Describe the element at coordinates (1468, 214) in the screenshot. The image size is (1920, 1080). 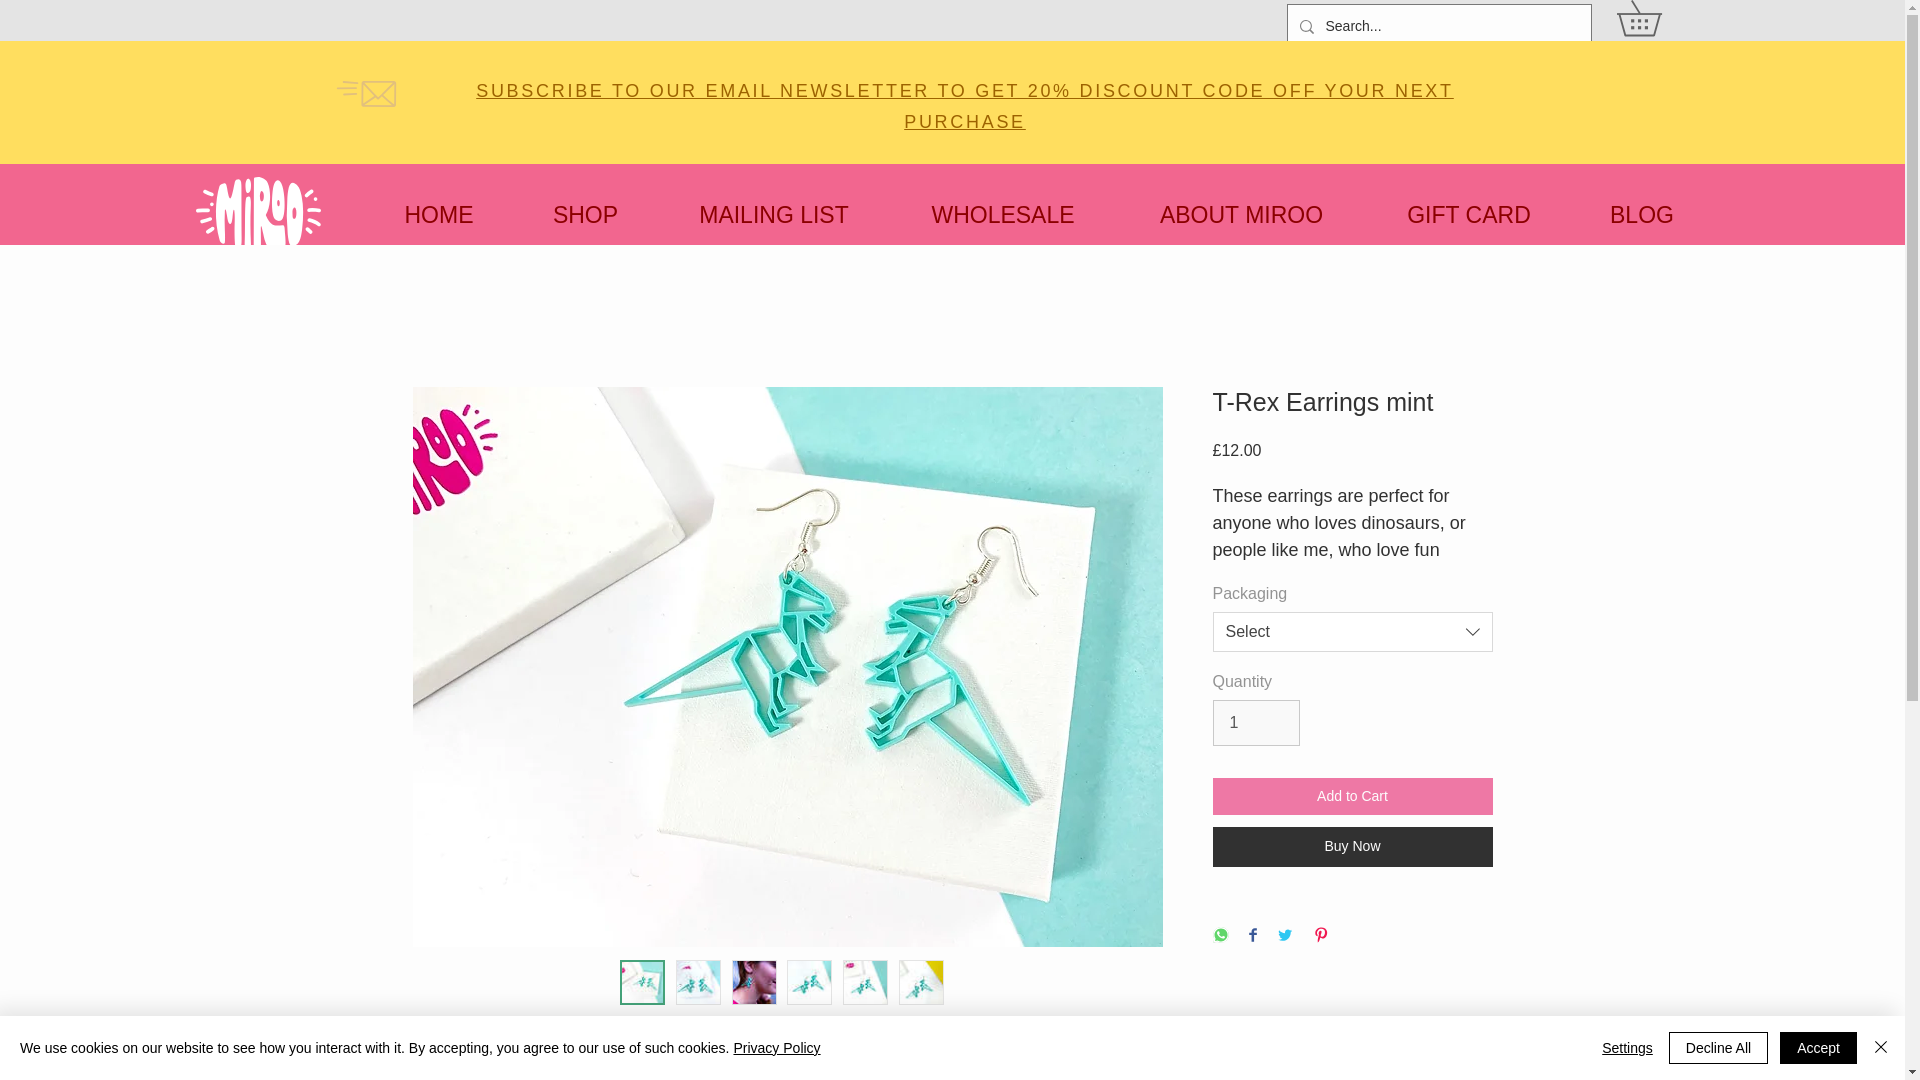
I see `GIFT CARD` at that location.